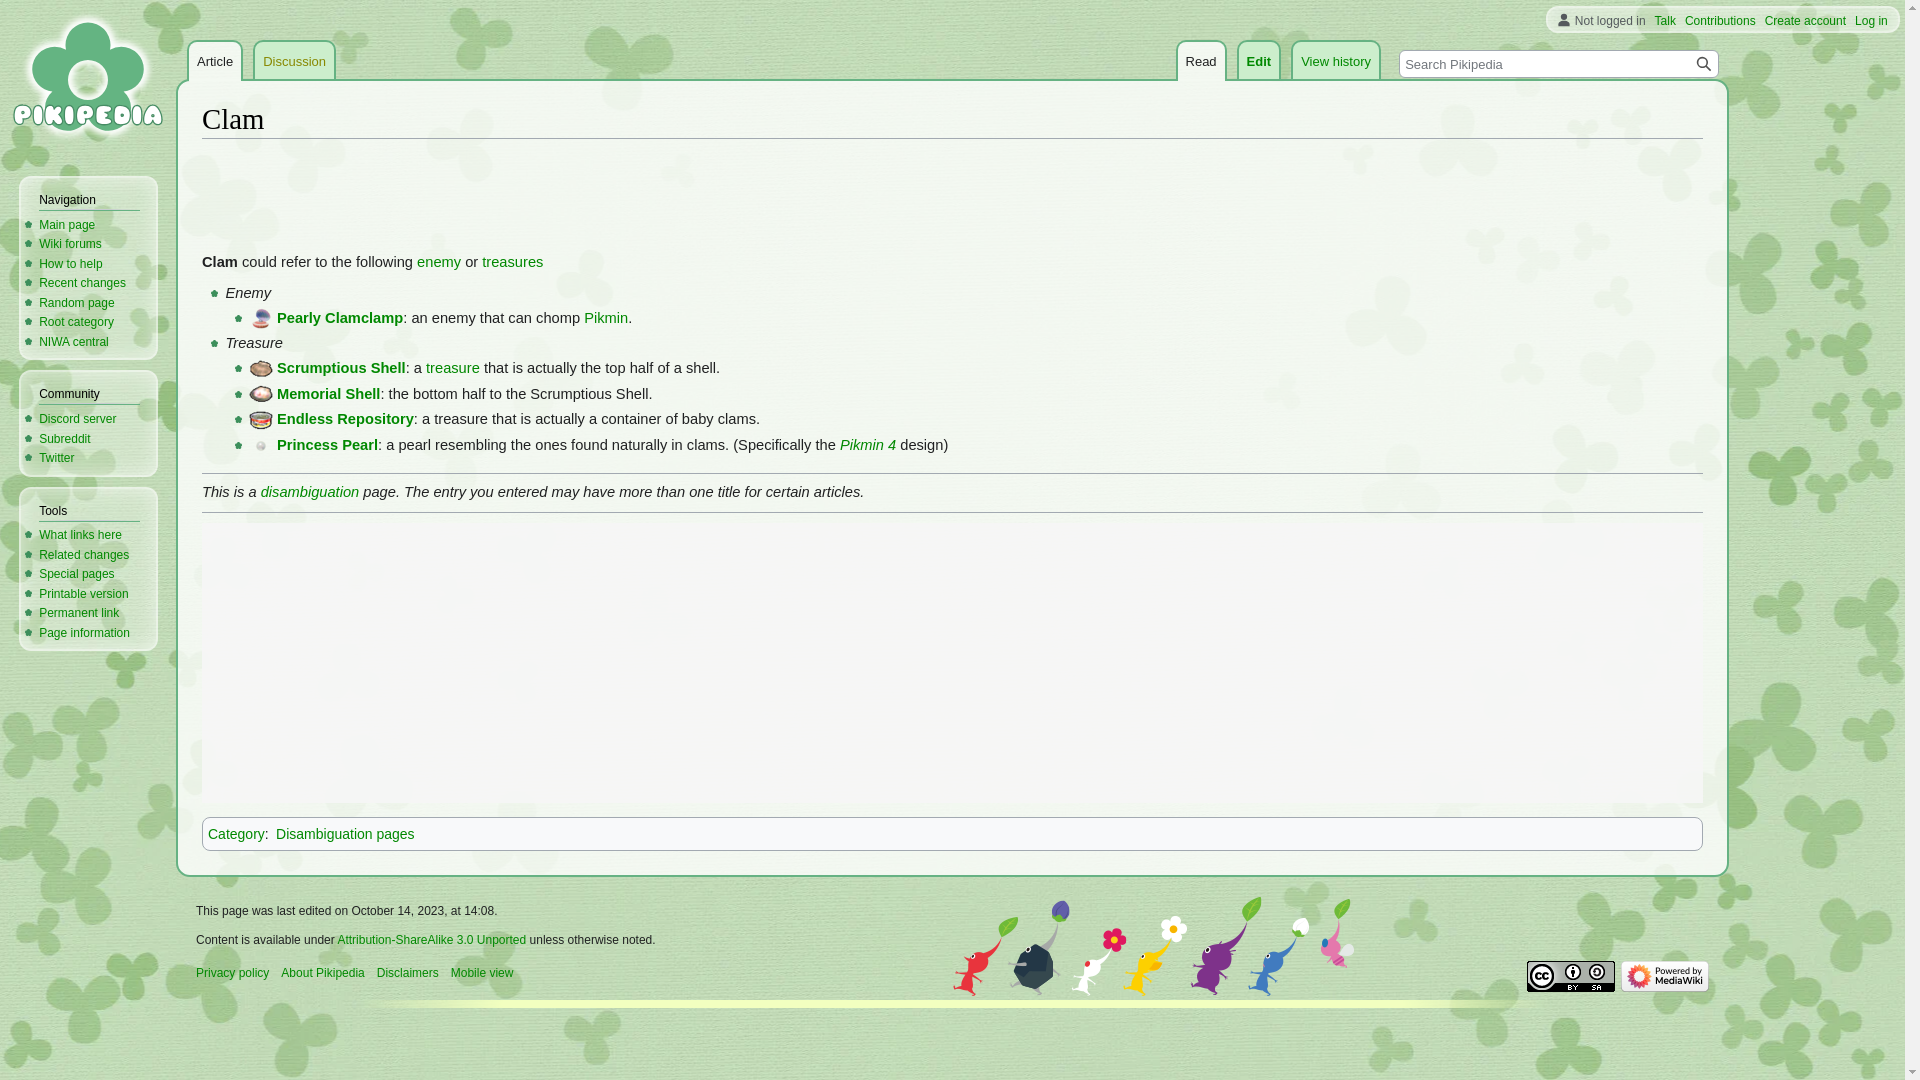 This screenshot has height=1080, width=1920. Describe the element at coordinates (327, 444) in the screenshot. I see `Princess Pearl` at that location.